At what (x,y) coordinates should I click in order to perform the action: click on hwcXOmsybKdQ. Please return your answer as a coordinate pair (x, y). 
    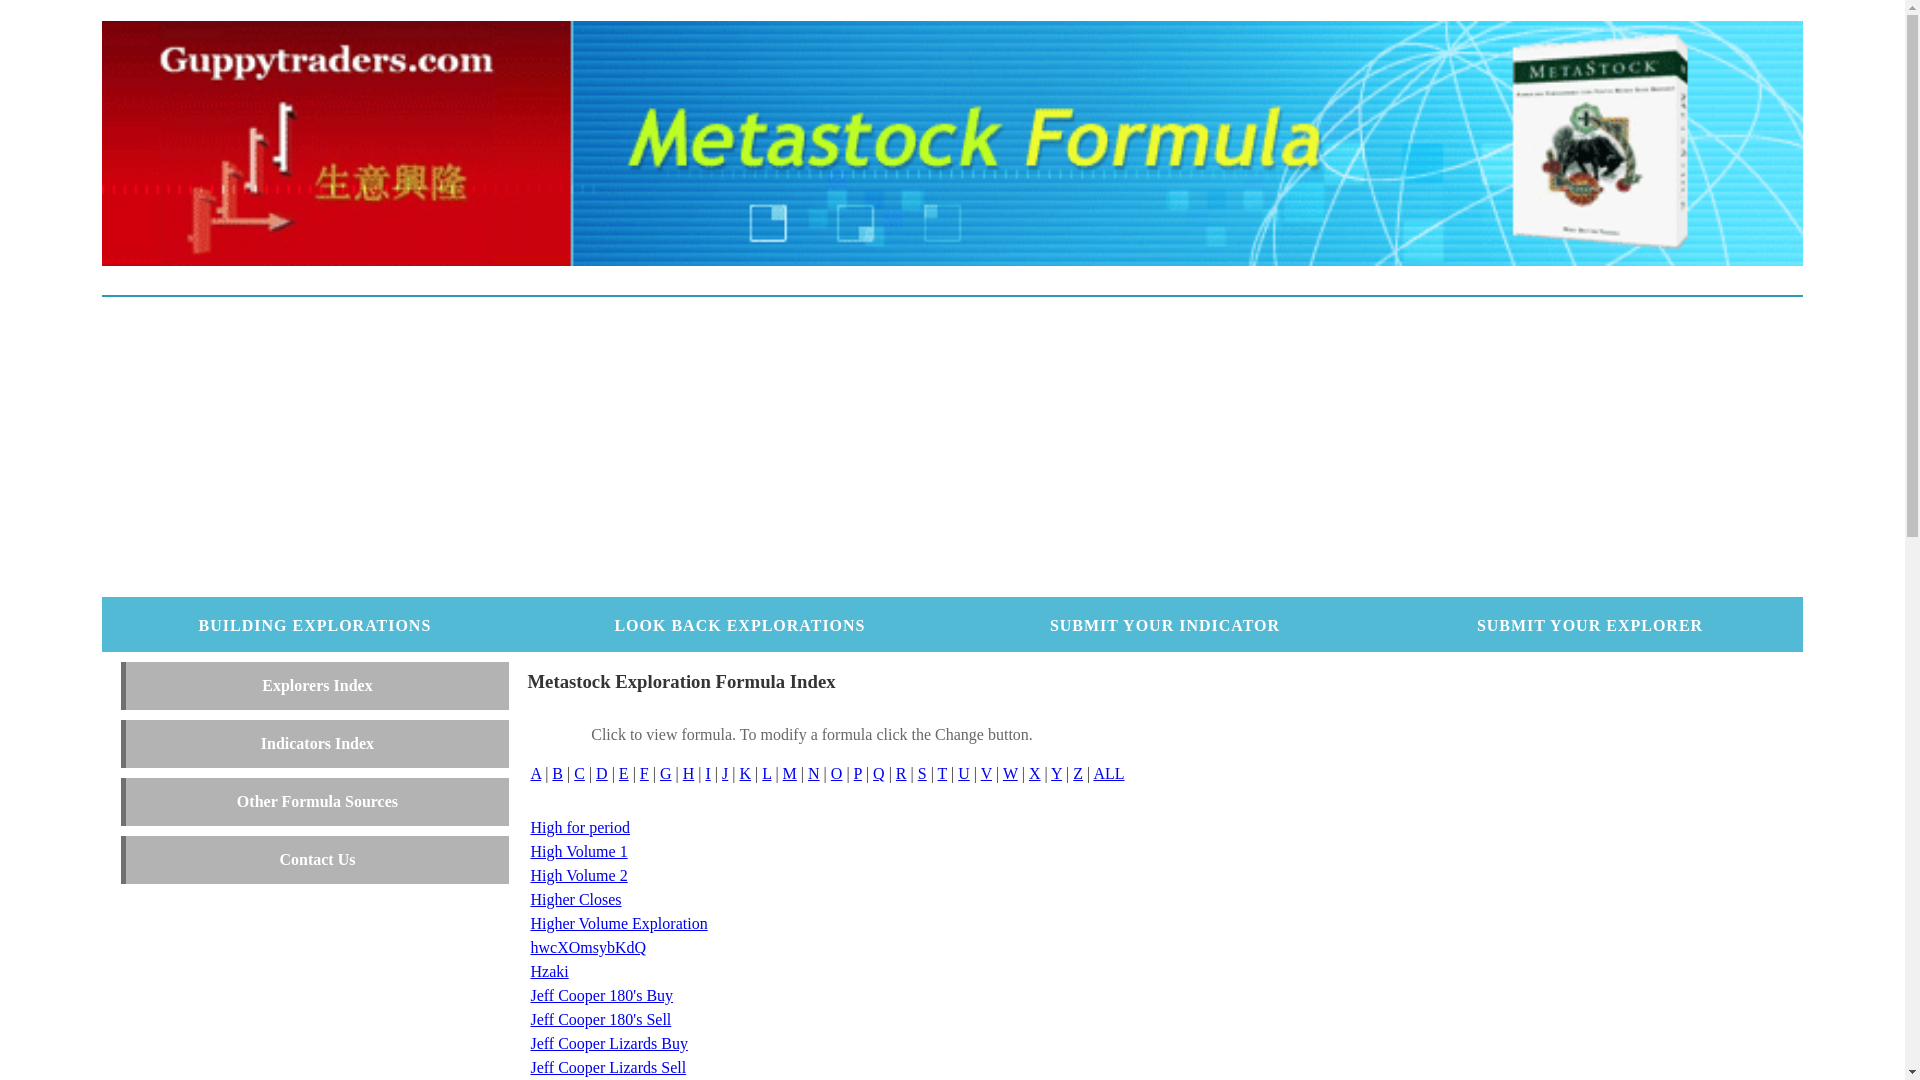
    Looking at the image, I should click on (588, 948).